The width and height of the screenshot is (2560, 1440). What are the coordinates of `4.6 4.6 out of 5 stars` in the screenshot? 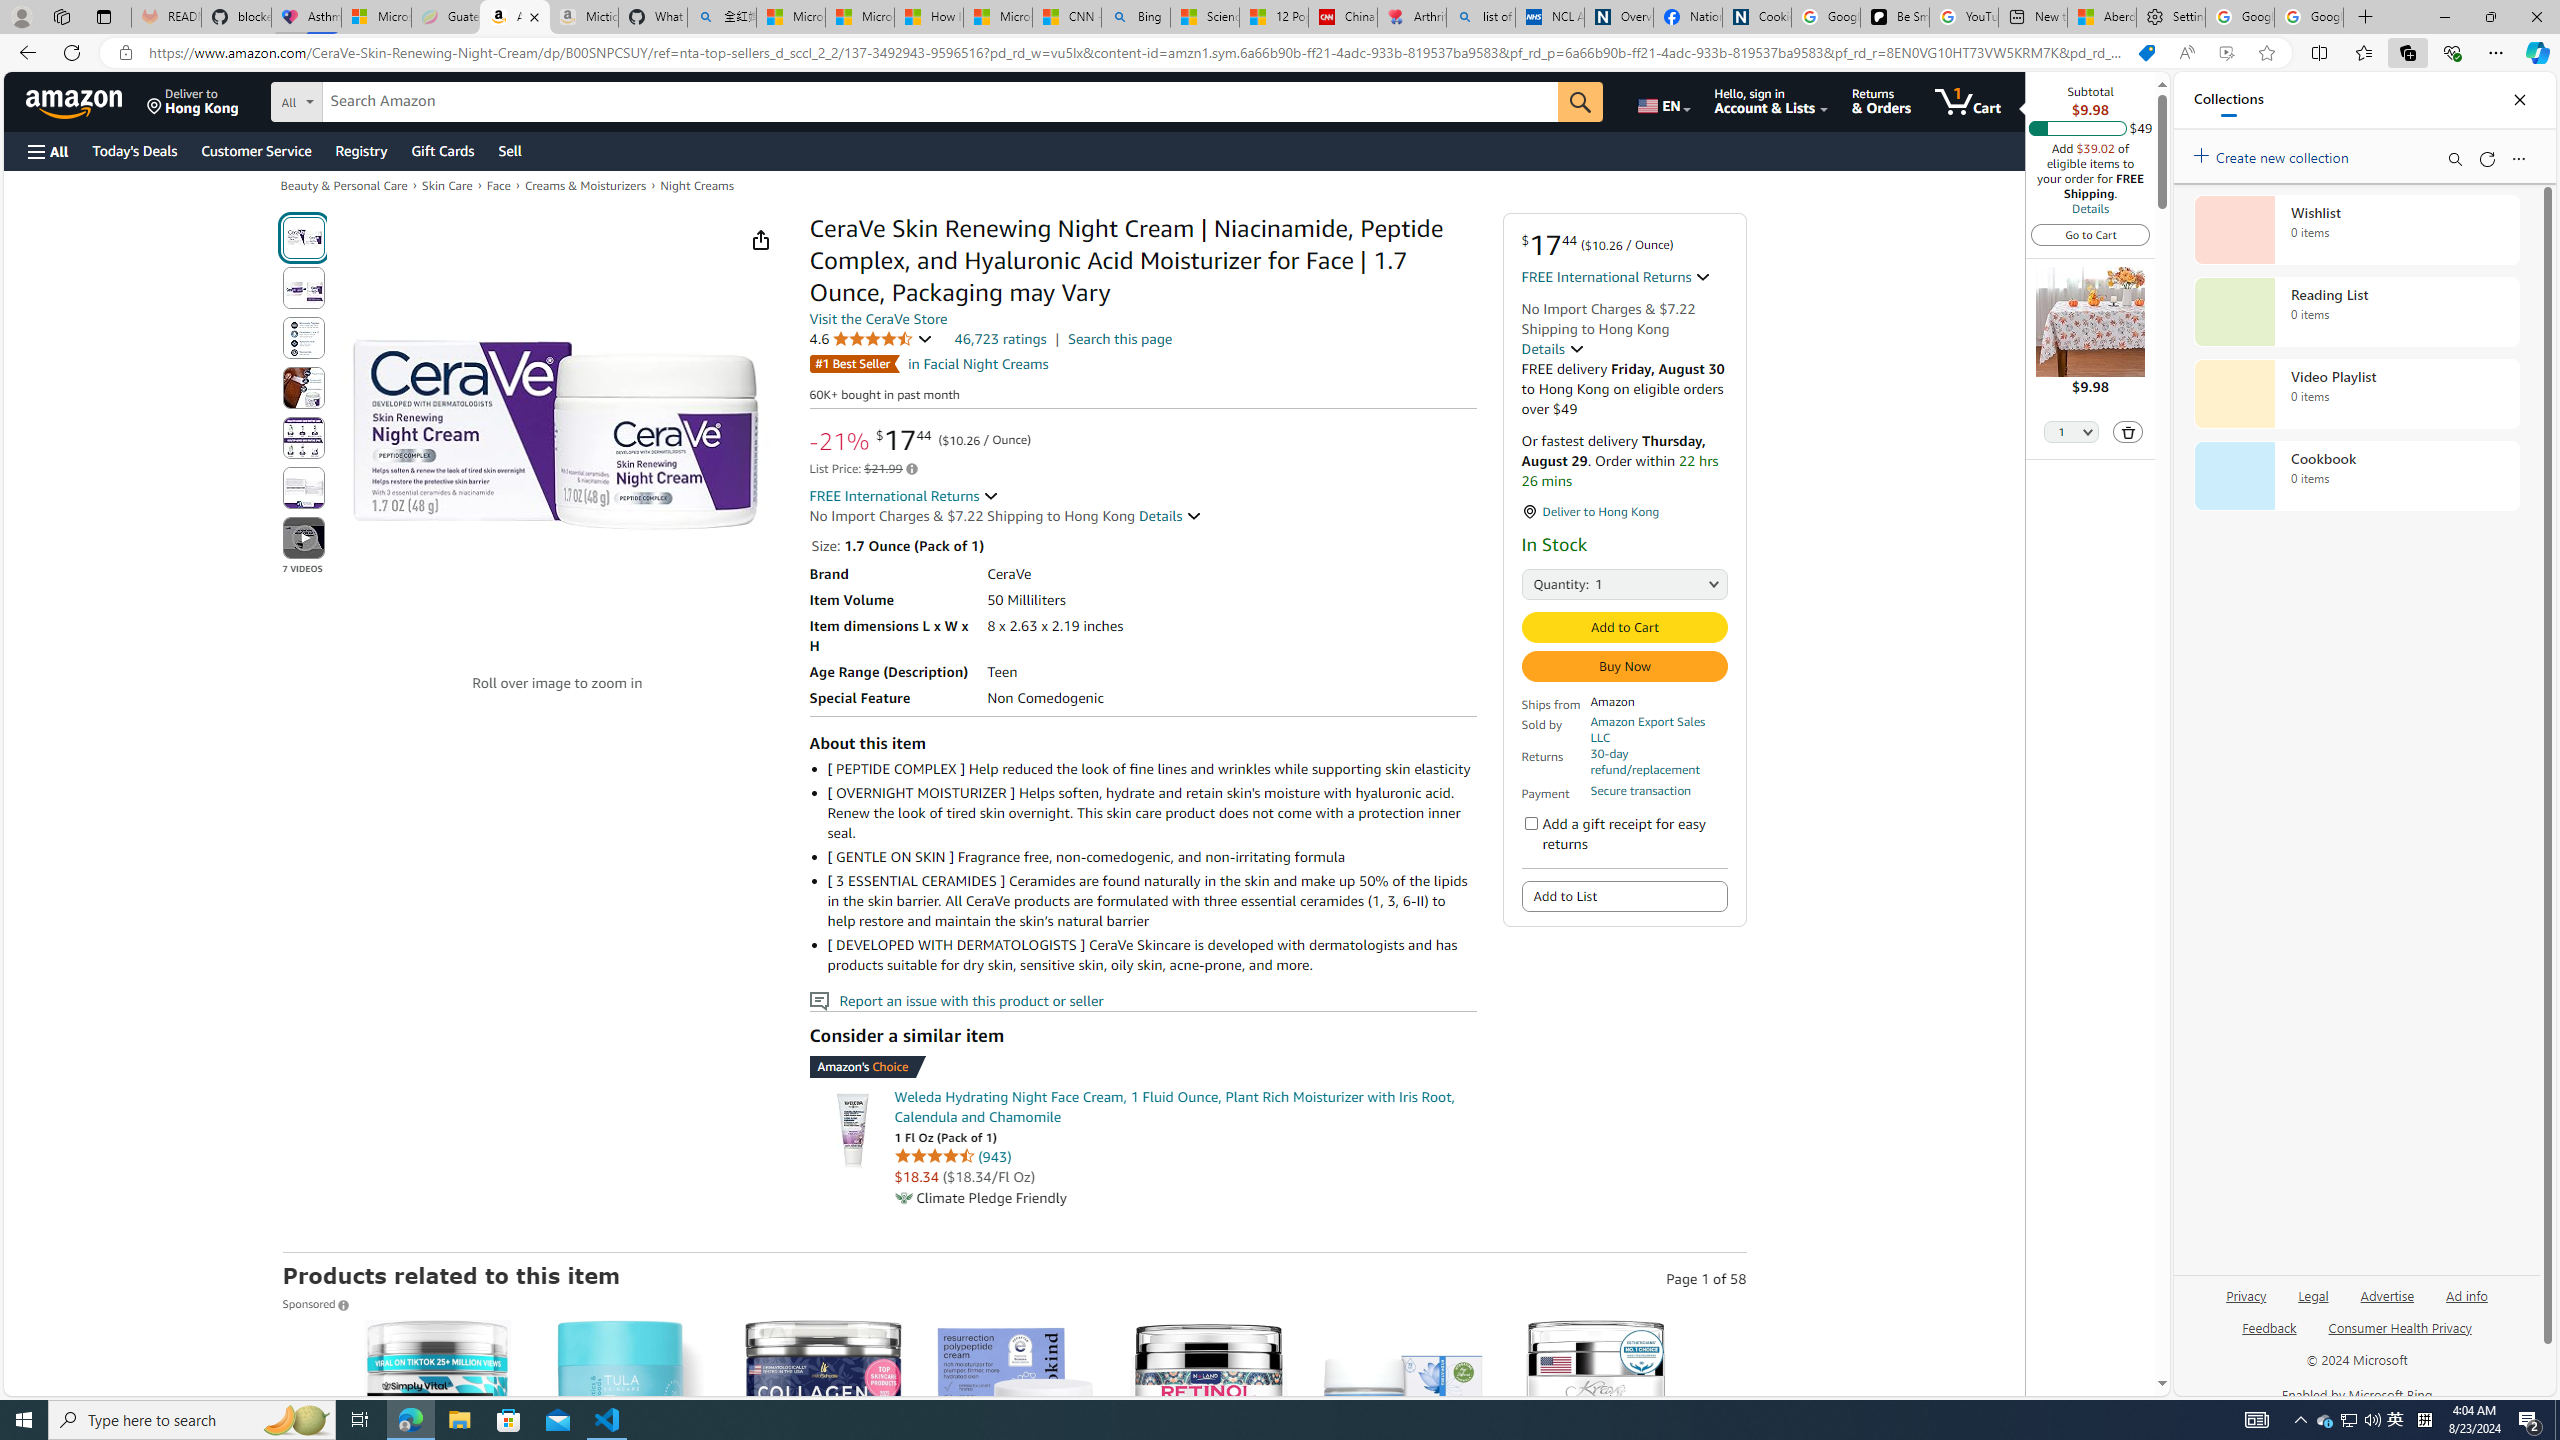 It's located at (870, 338).